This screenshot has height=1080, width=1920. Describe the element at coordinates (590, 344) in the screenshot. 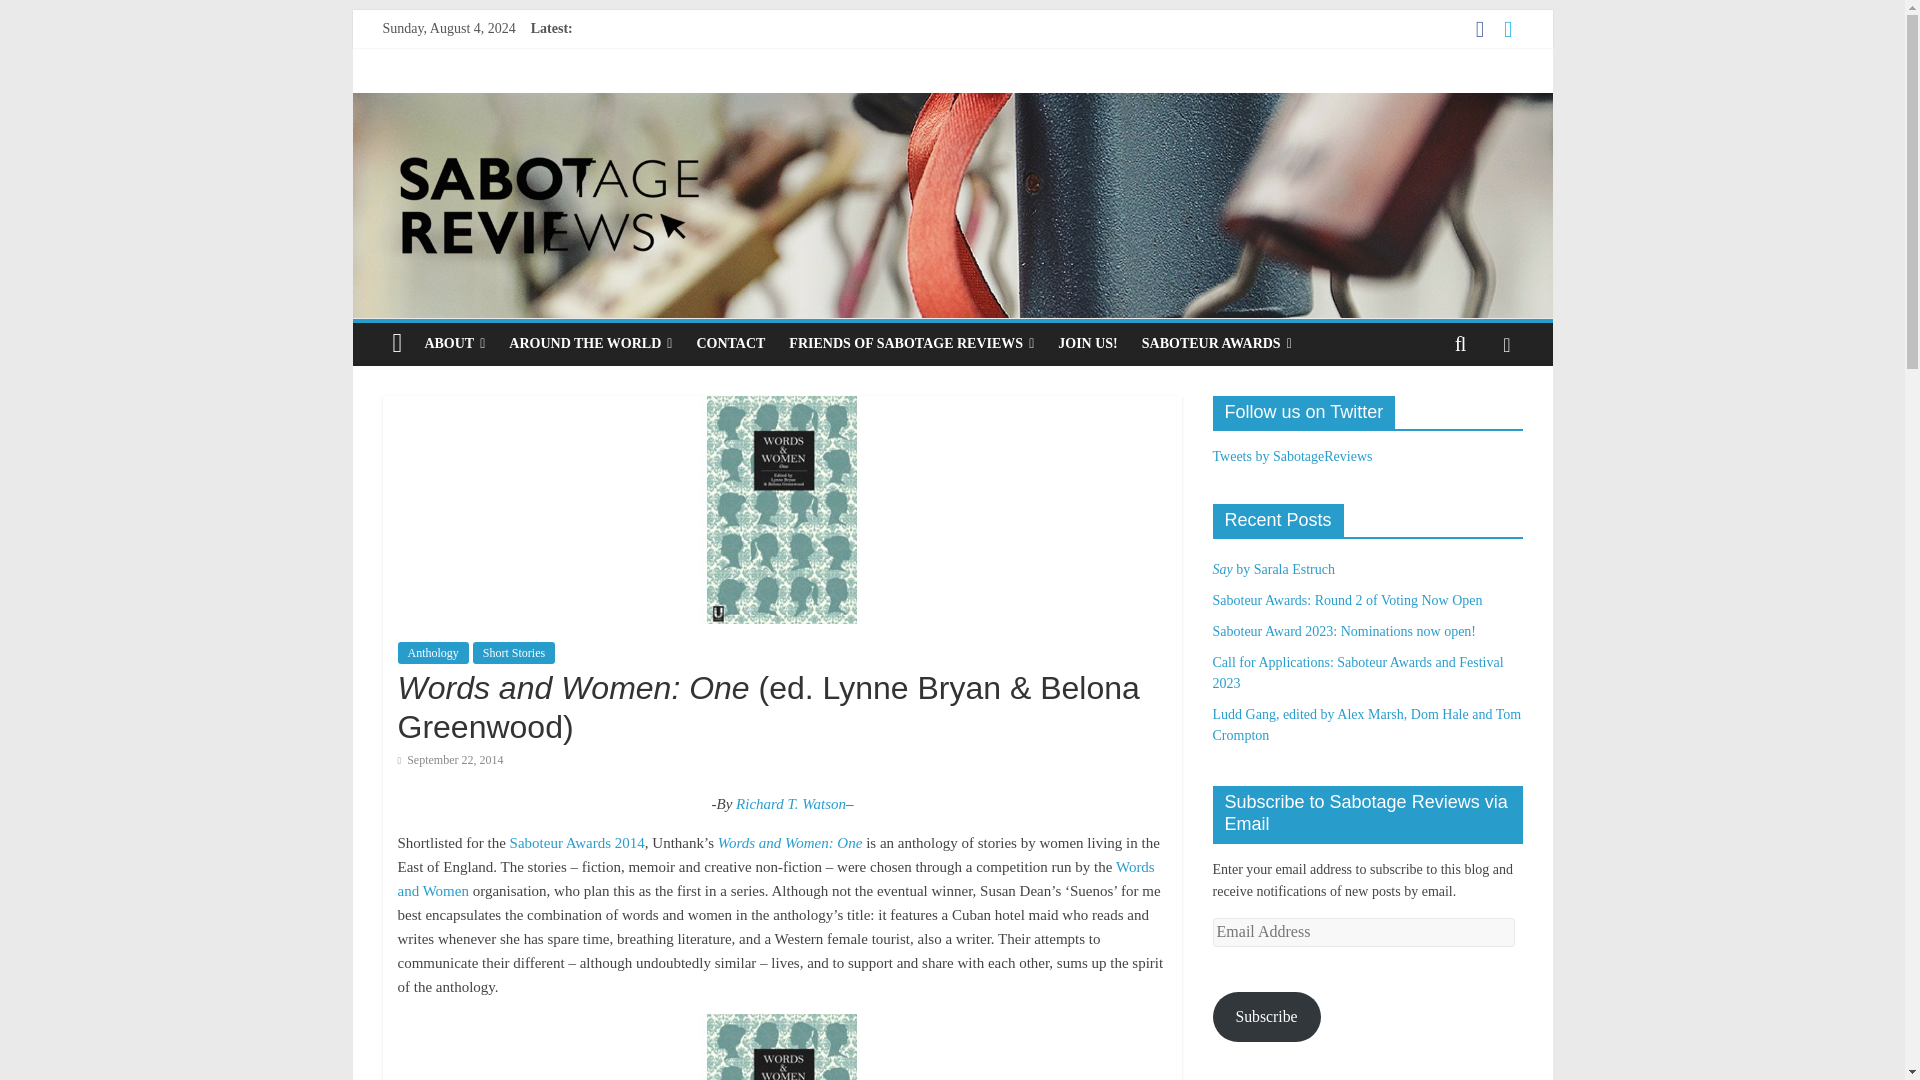

I see `AROUND THE WORLD` at that location.